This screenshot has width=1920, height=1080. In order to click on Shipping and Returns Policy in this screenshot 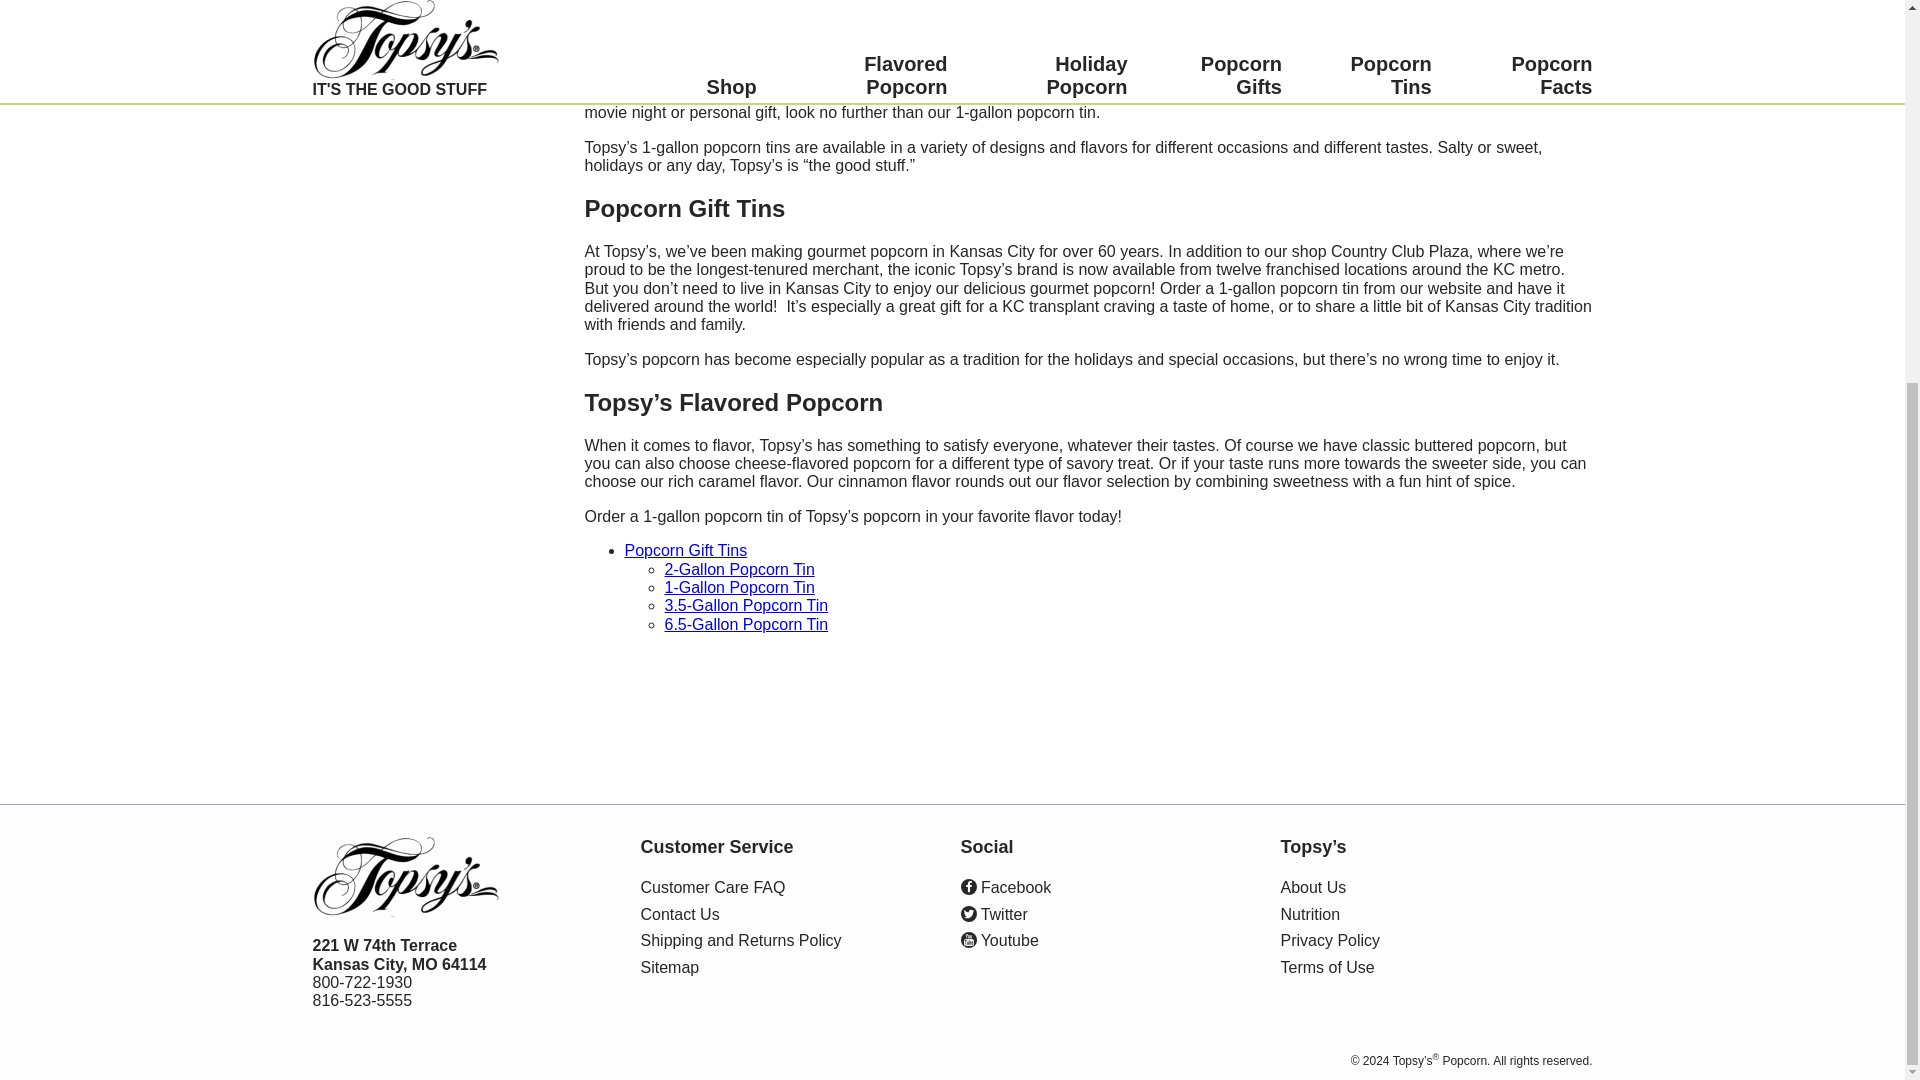, I will do `click(740, 941)`.